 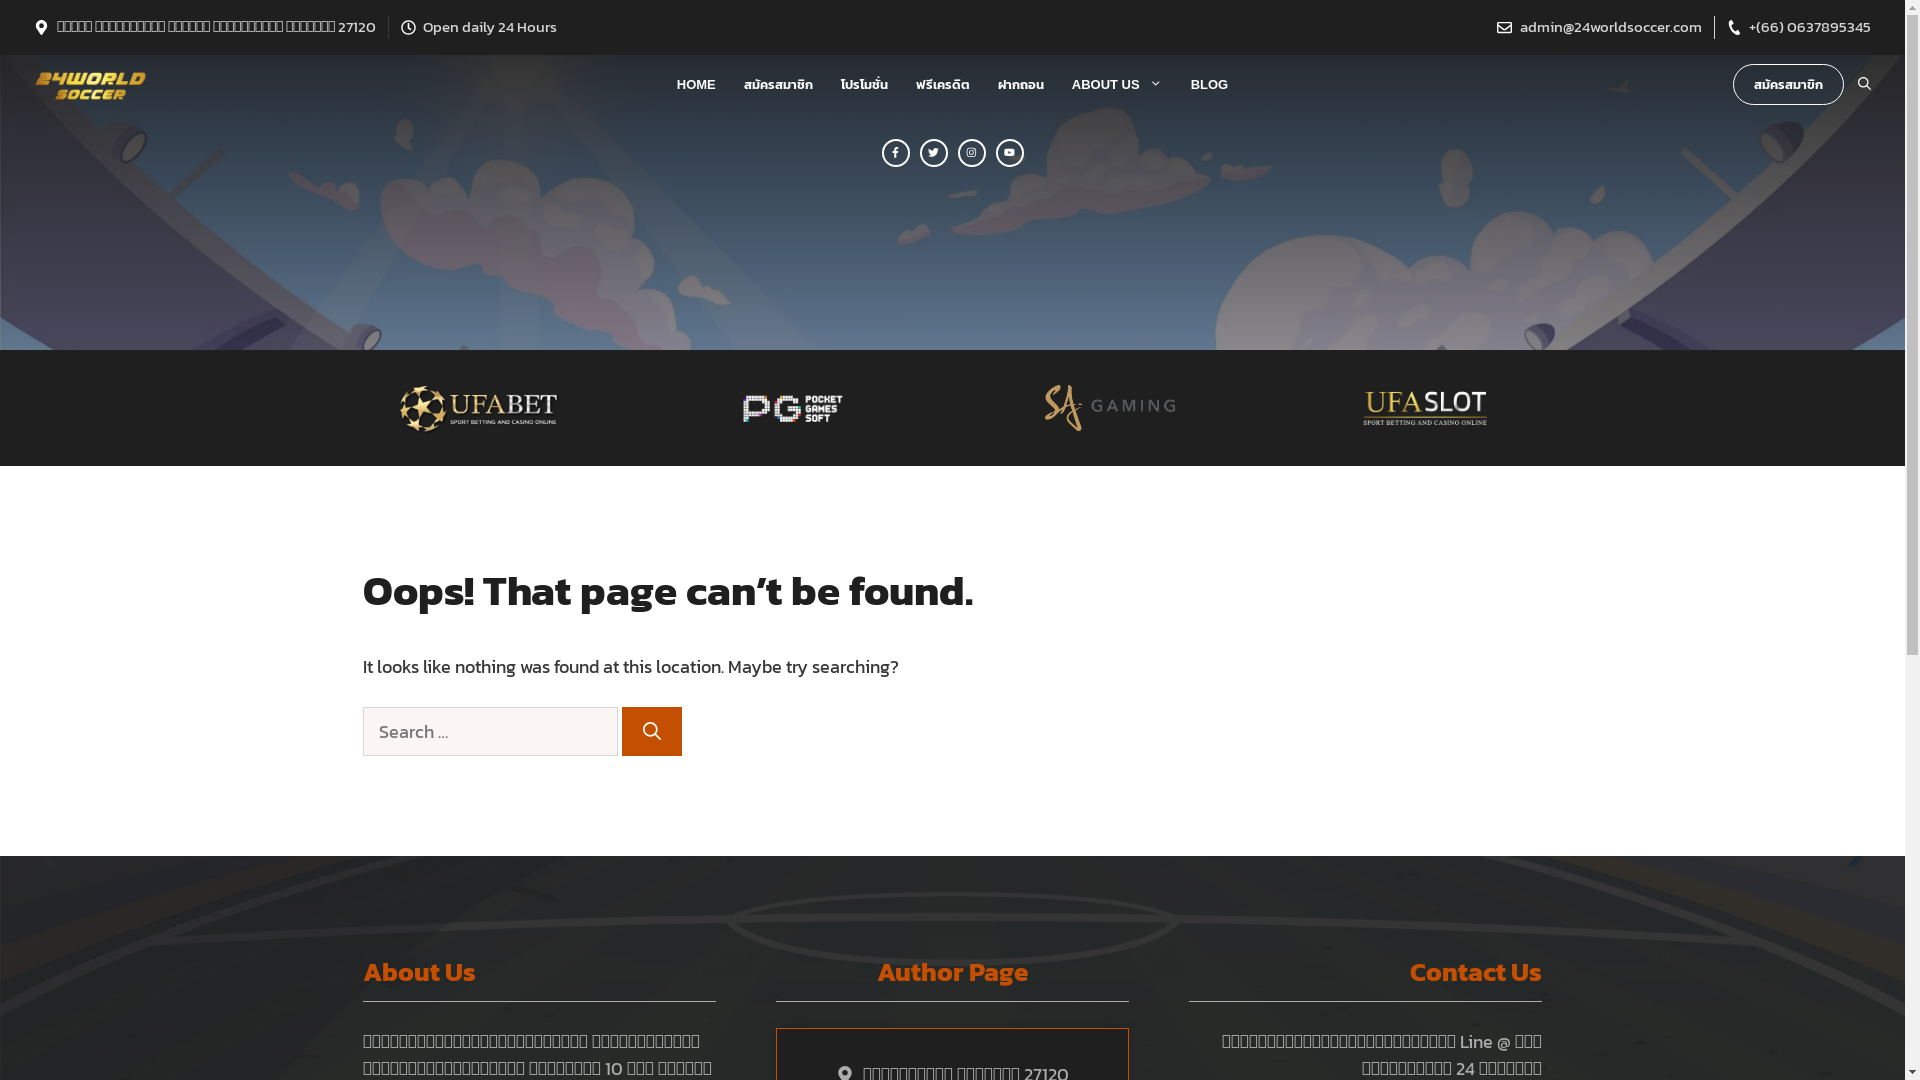 What do you see at coordinates (1210, 84) in the screenshot?
I see `BLOG` at bounding box center [1210, 84].